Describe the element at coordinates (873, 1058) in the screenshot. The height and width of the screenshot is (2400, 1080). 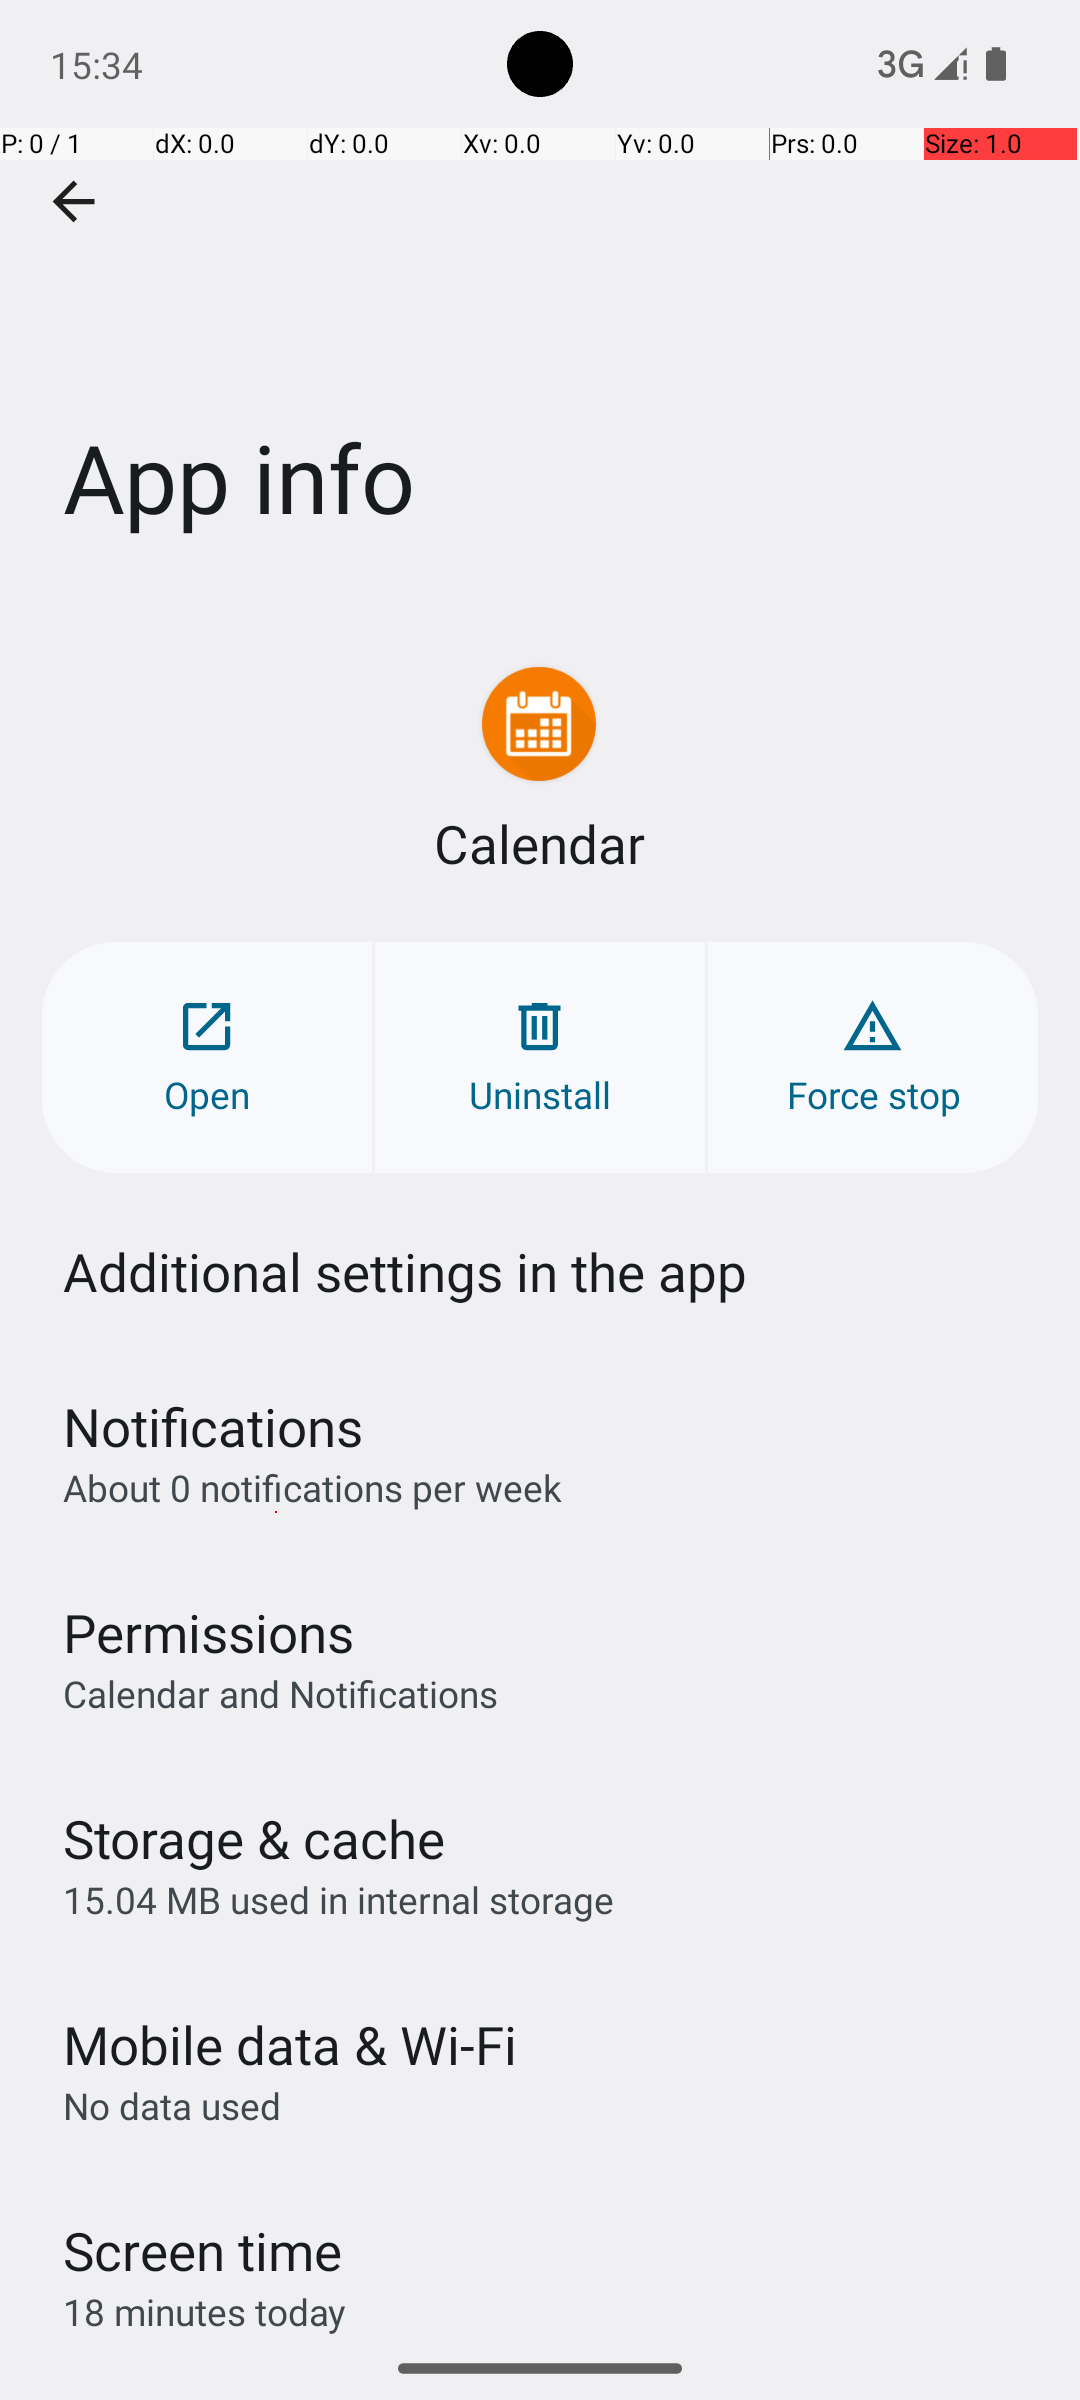
I see `Force stop` at that location.